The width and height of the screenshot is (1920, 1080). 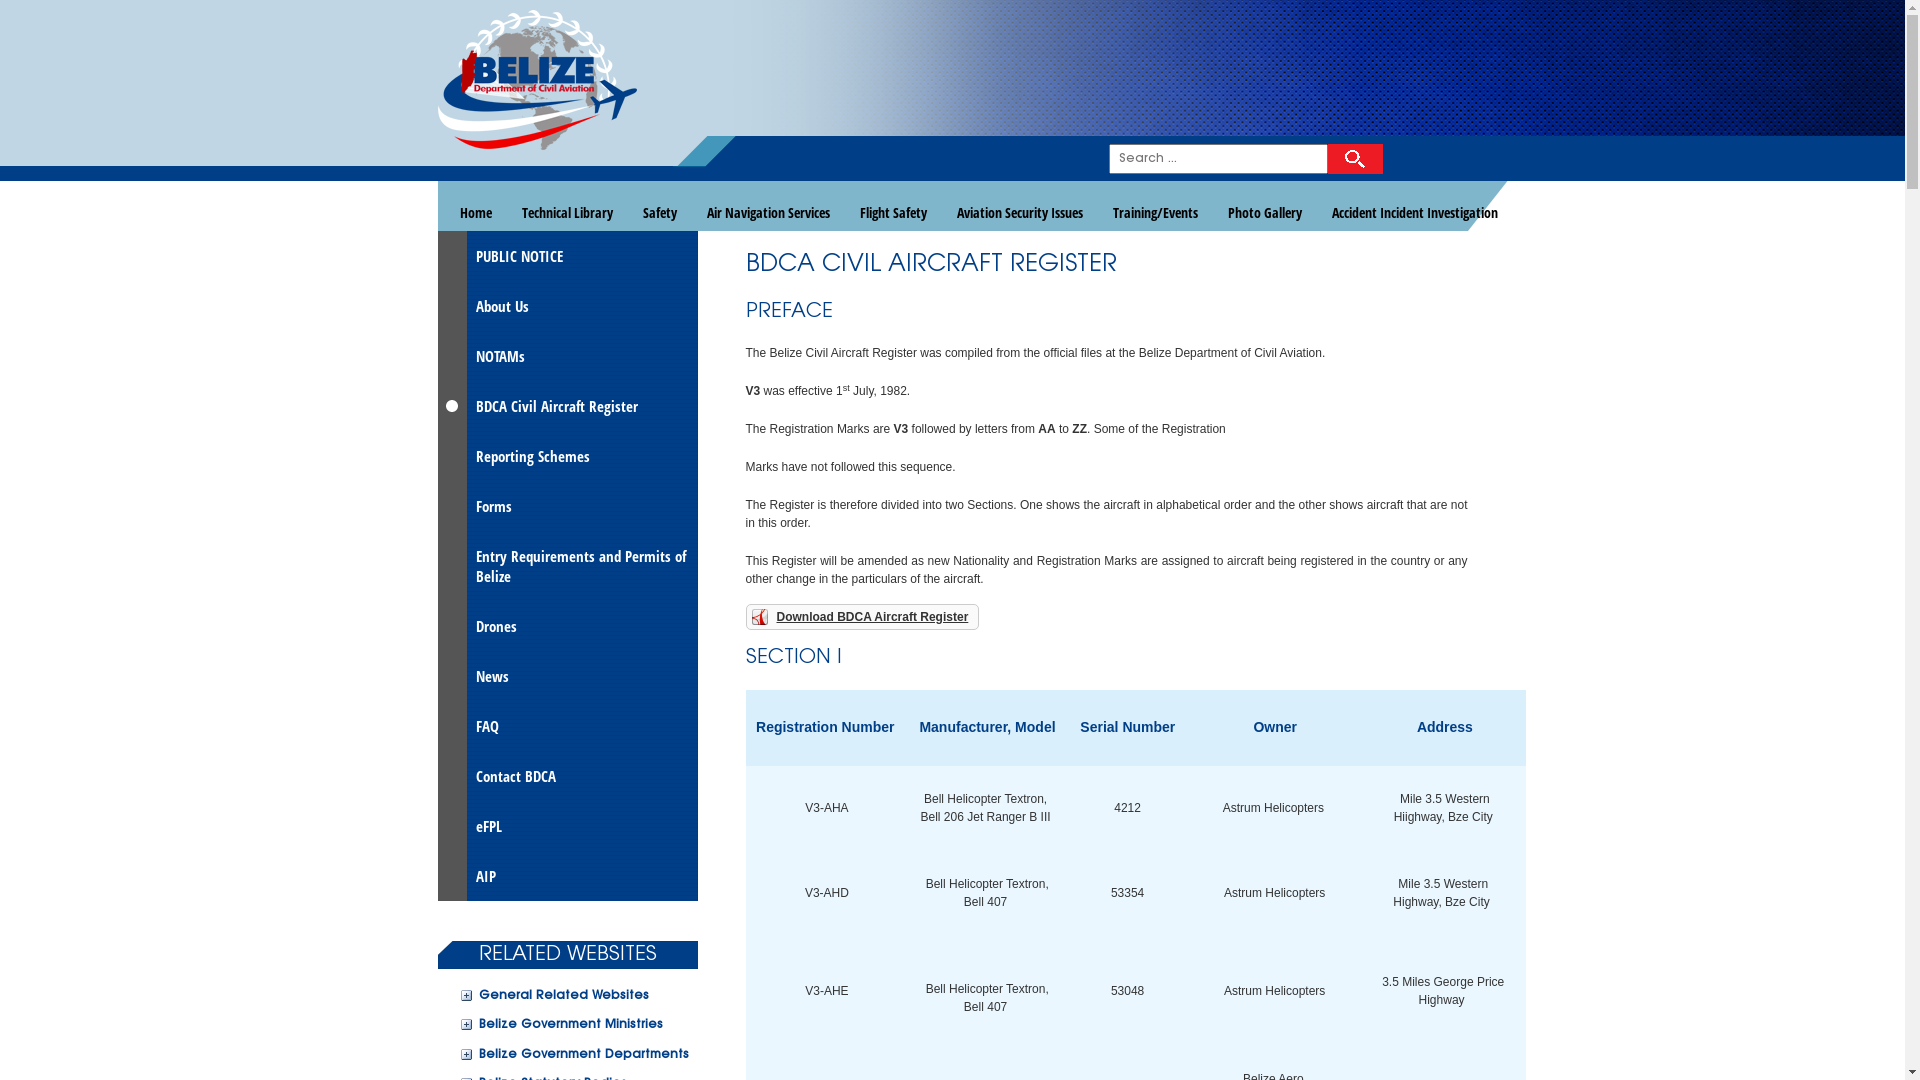 I want to click on Accident Incident Investigation, so click(x=1414, y=212).